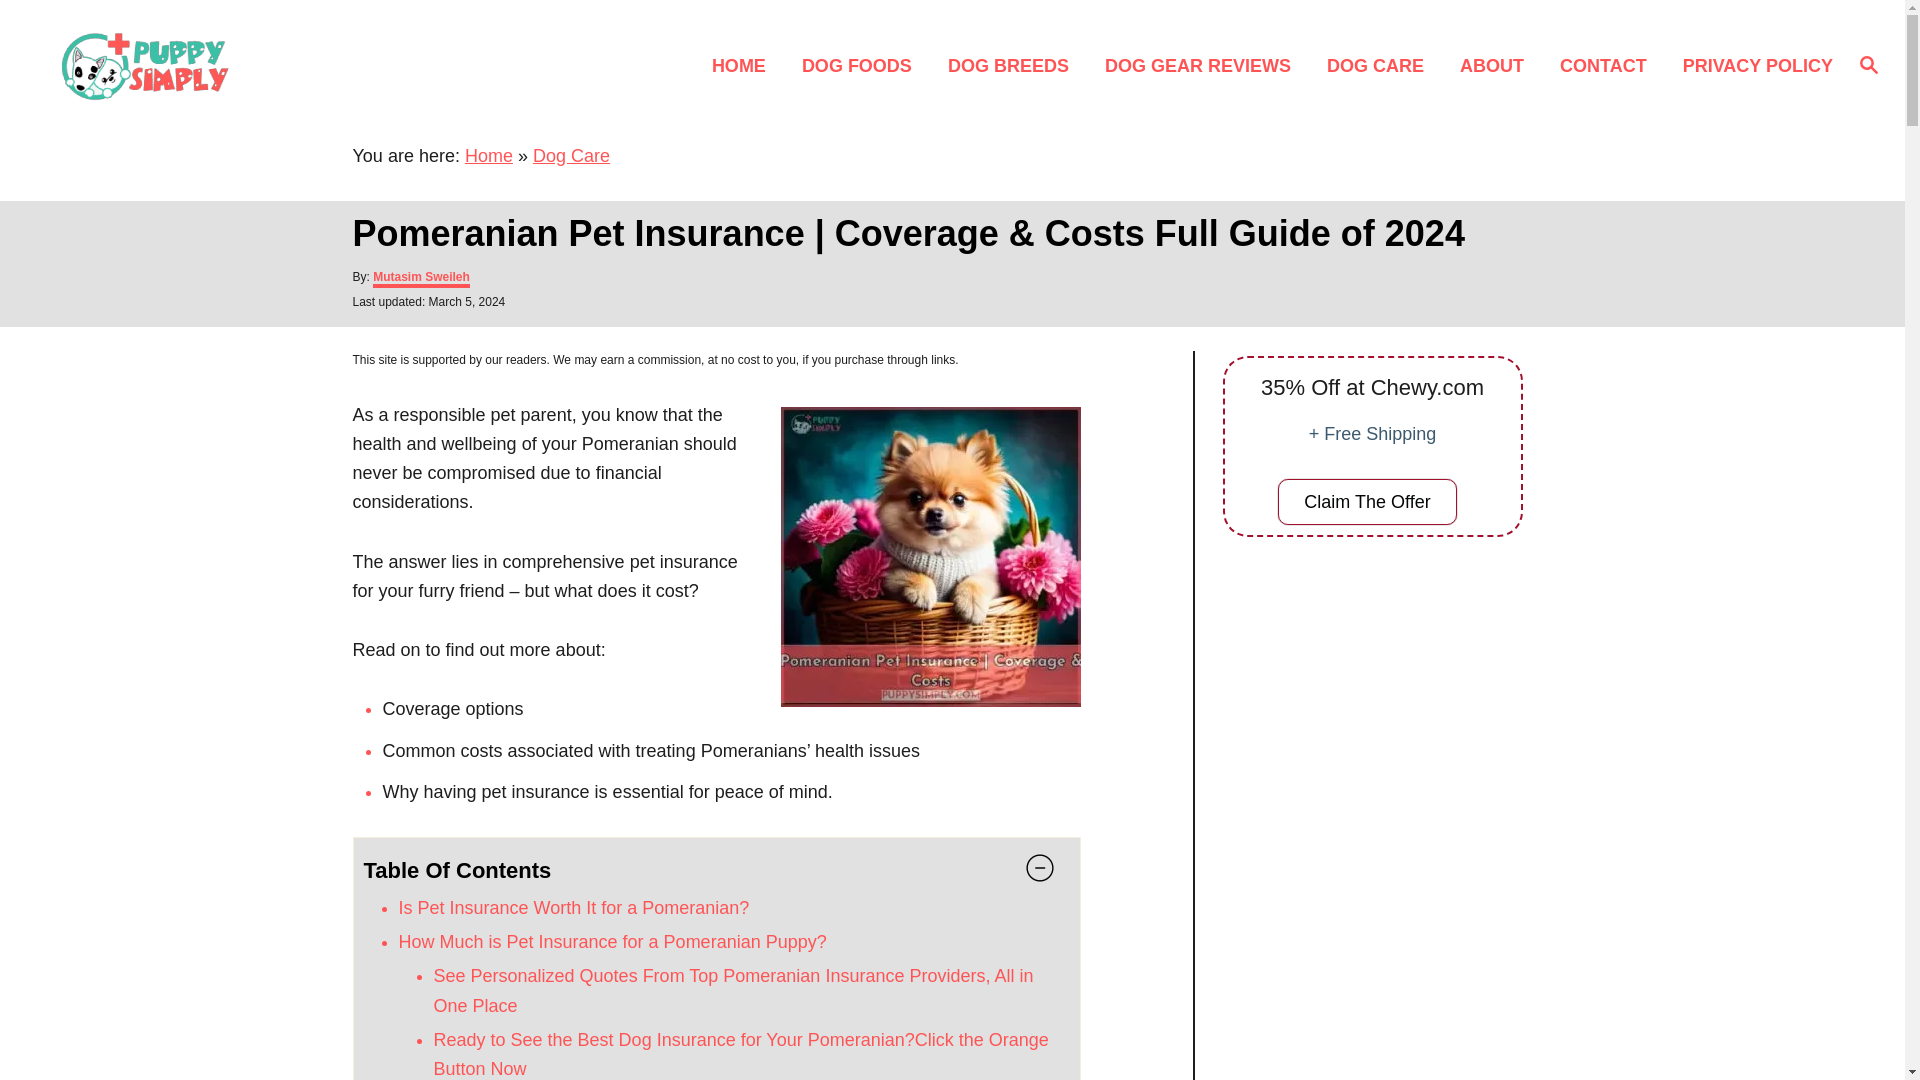  Describe the element at coordinates (1608, 64) in the screenshot. I see `CONTACT` at that location.